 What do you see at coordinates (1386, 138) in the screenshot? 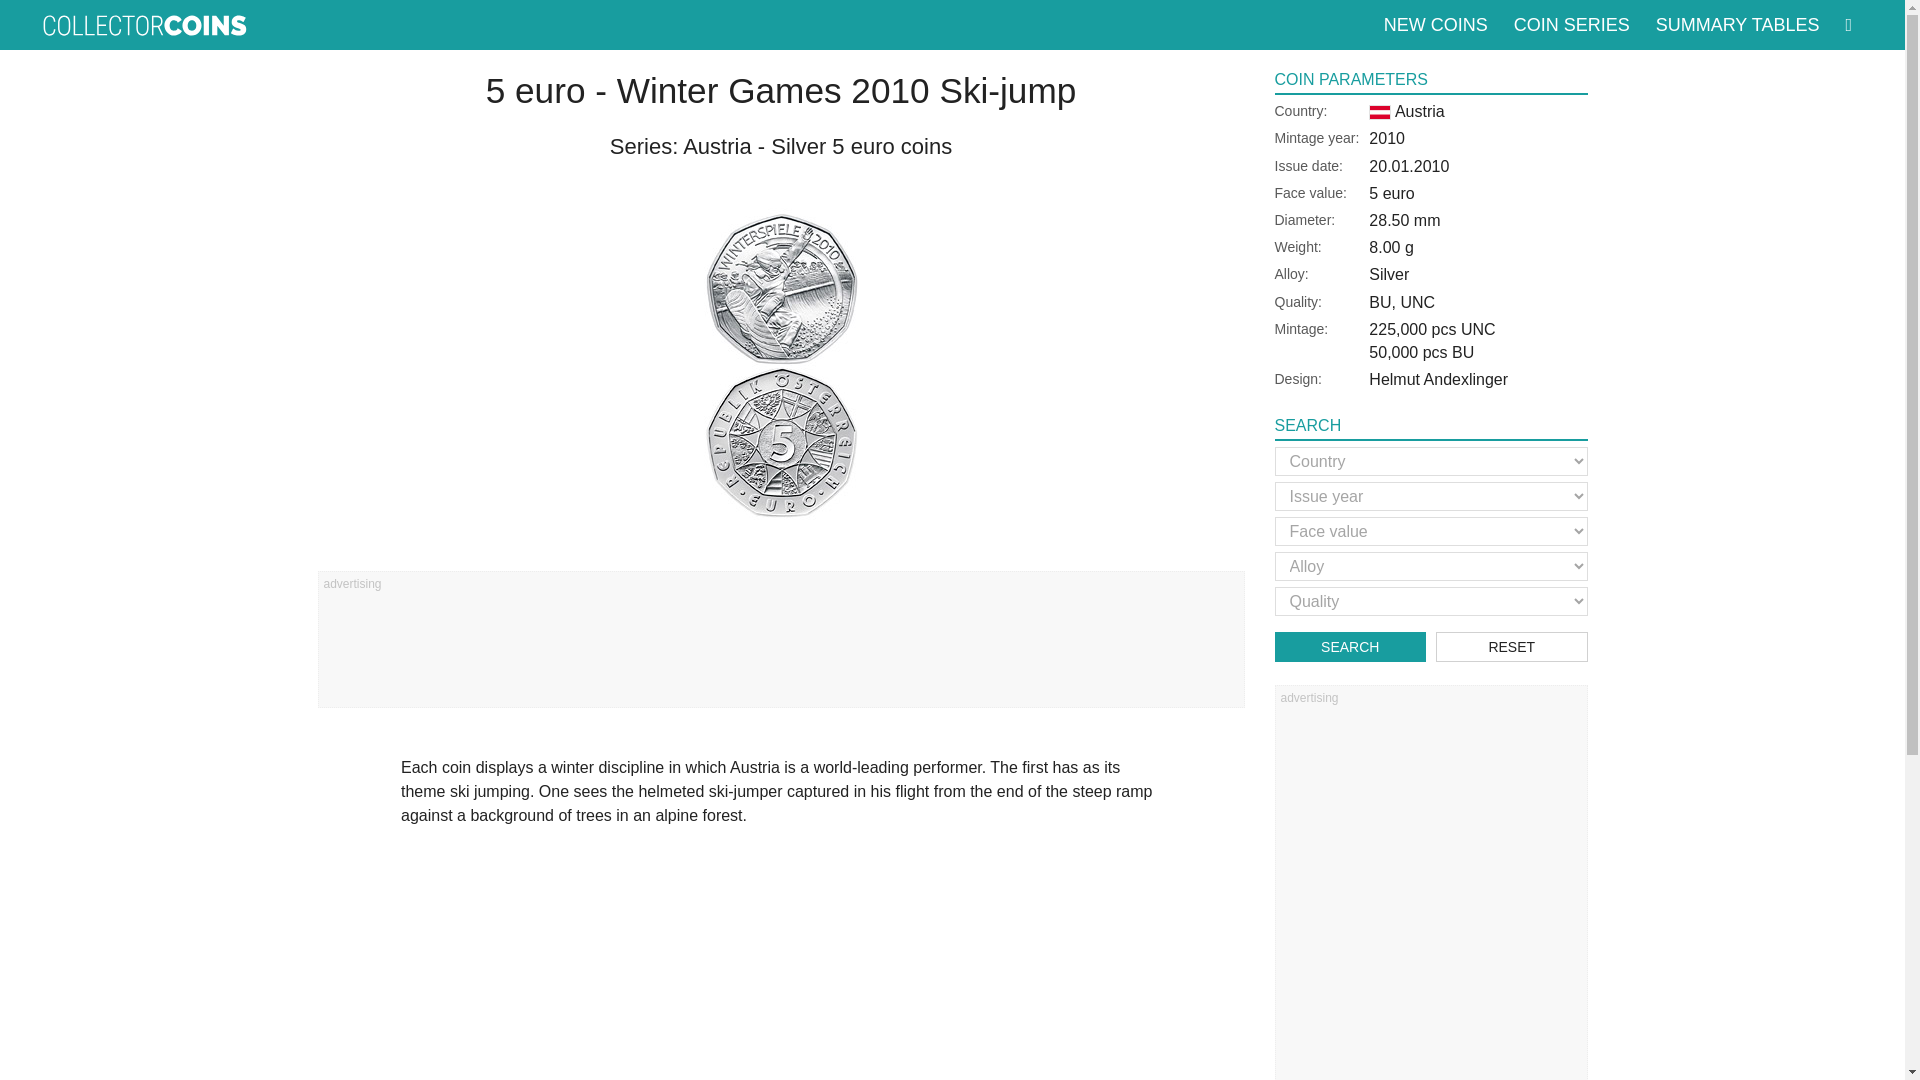
I see `Show coins 2010 from Austria` at bounding box center [1386, 138].